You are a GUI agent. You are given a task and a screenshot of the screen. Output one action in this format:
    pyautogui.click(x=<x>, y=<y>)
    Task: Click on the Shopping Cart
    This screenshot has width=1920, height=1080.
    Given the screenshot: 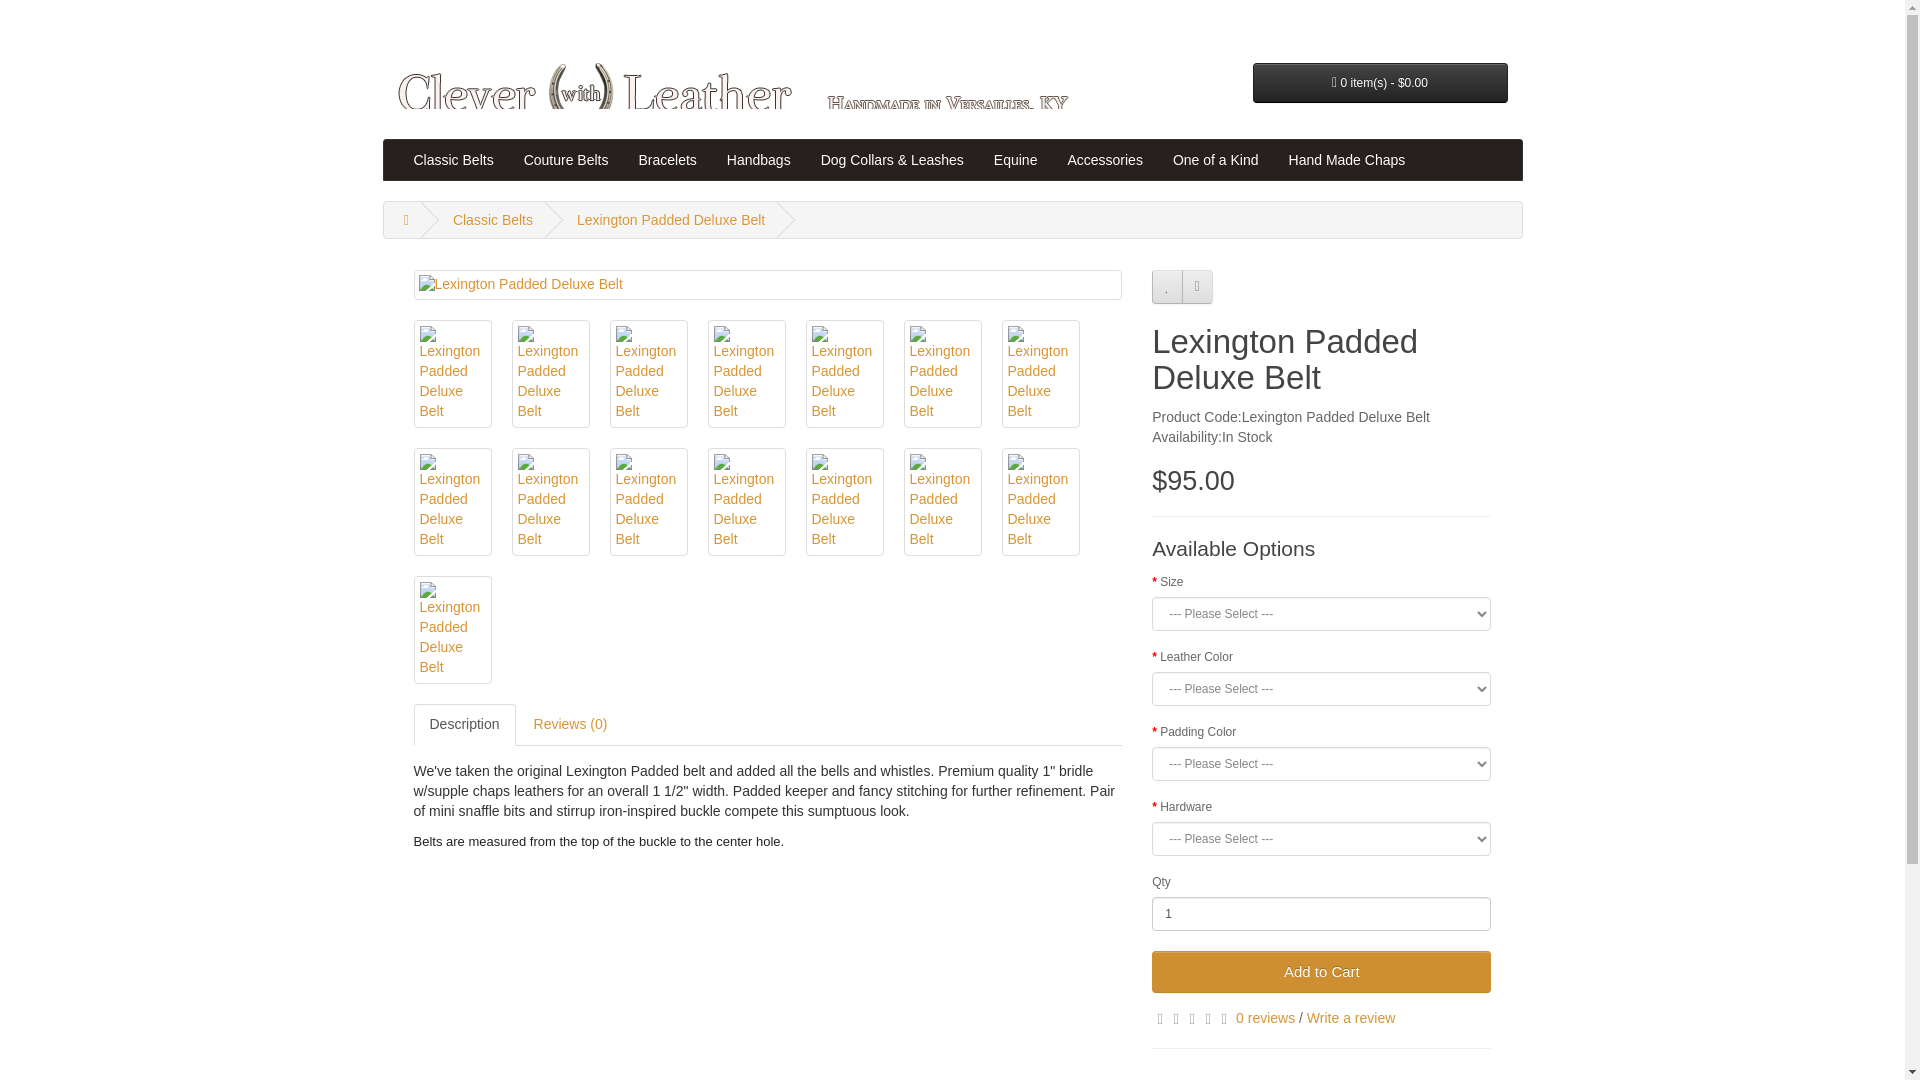 What is the action you would take?
    pyautogui.click(x=1381, y=20)
    